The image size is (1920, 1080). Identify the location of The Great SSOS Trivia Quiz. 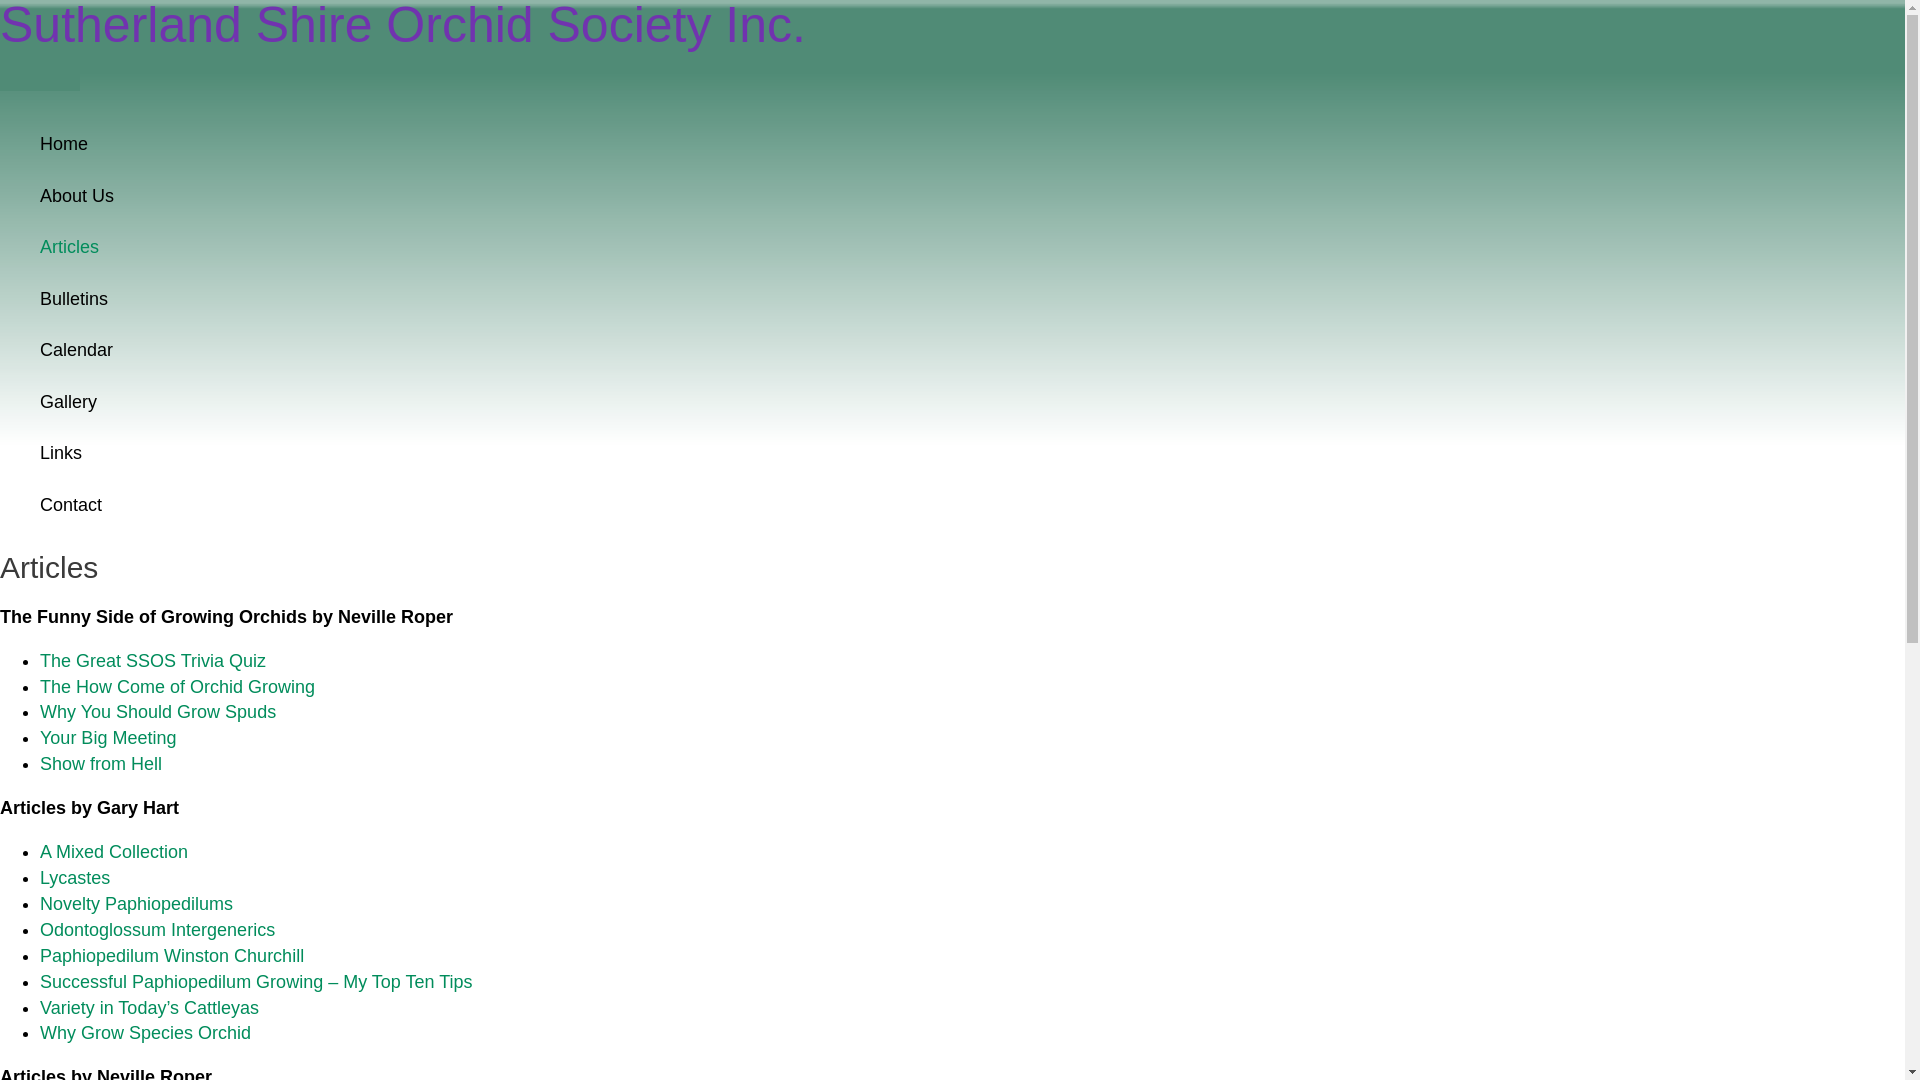
(153, 661).